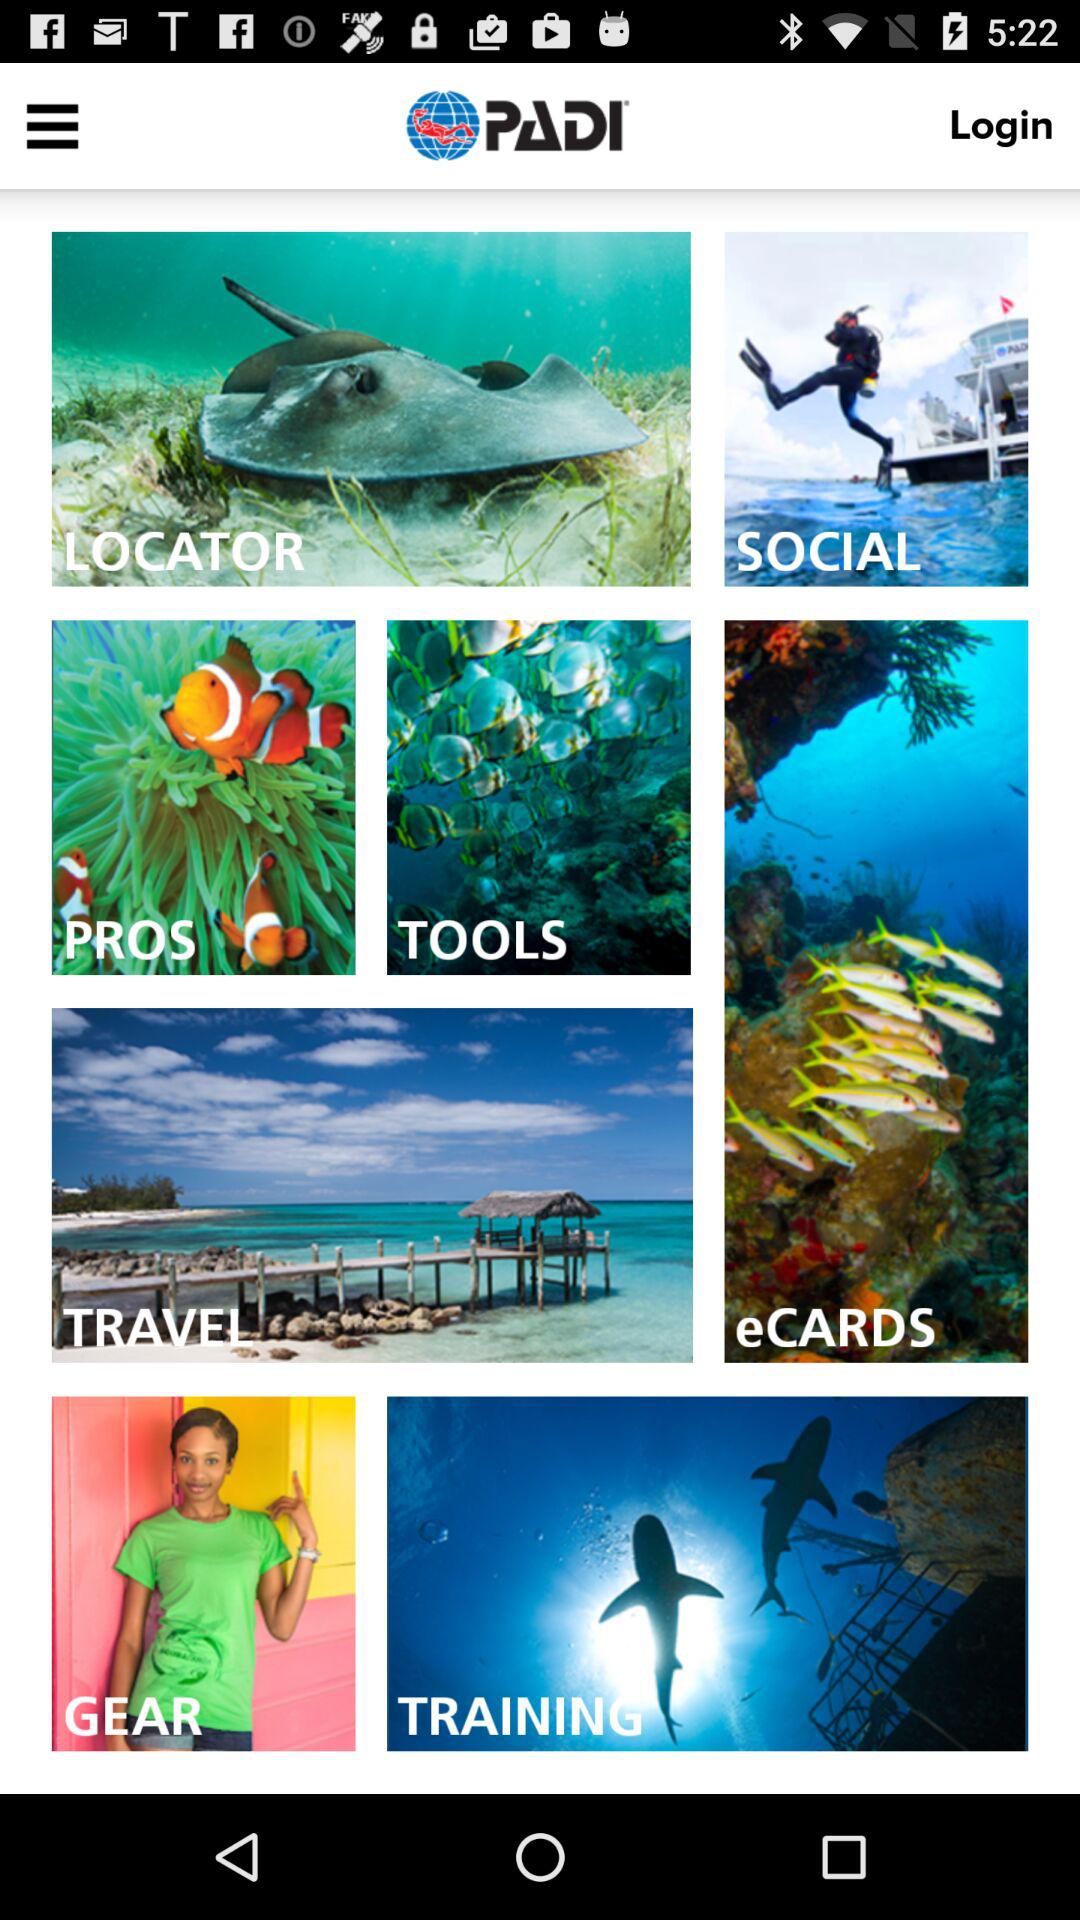 The width and height of the screenshot is (1080, 1920). I want to click on drill down into locator tile, so click(370, 408).